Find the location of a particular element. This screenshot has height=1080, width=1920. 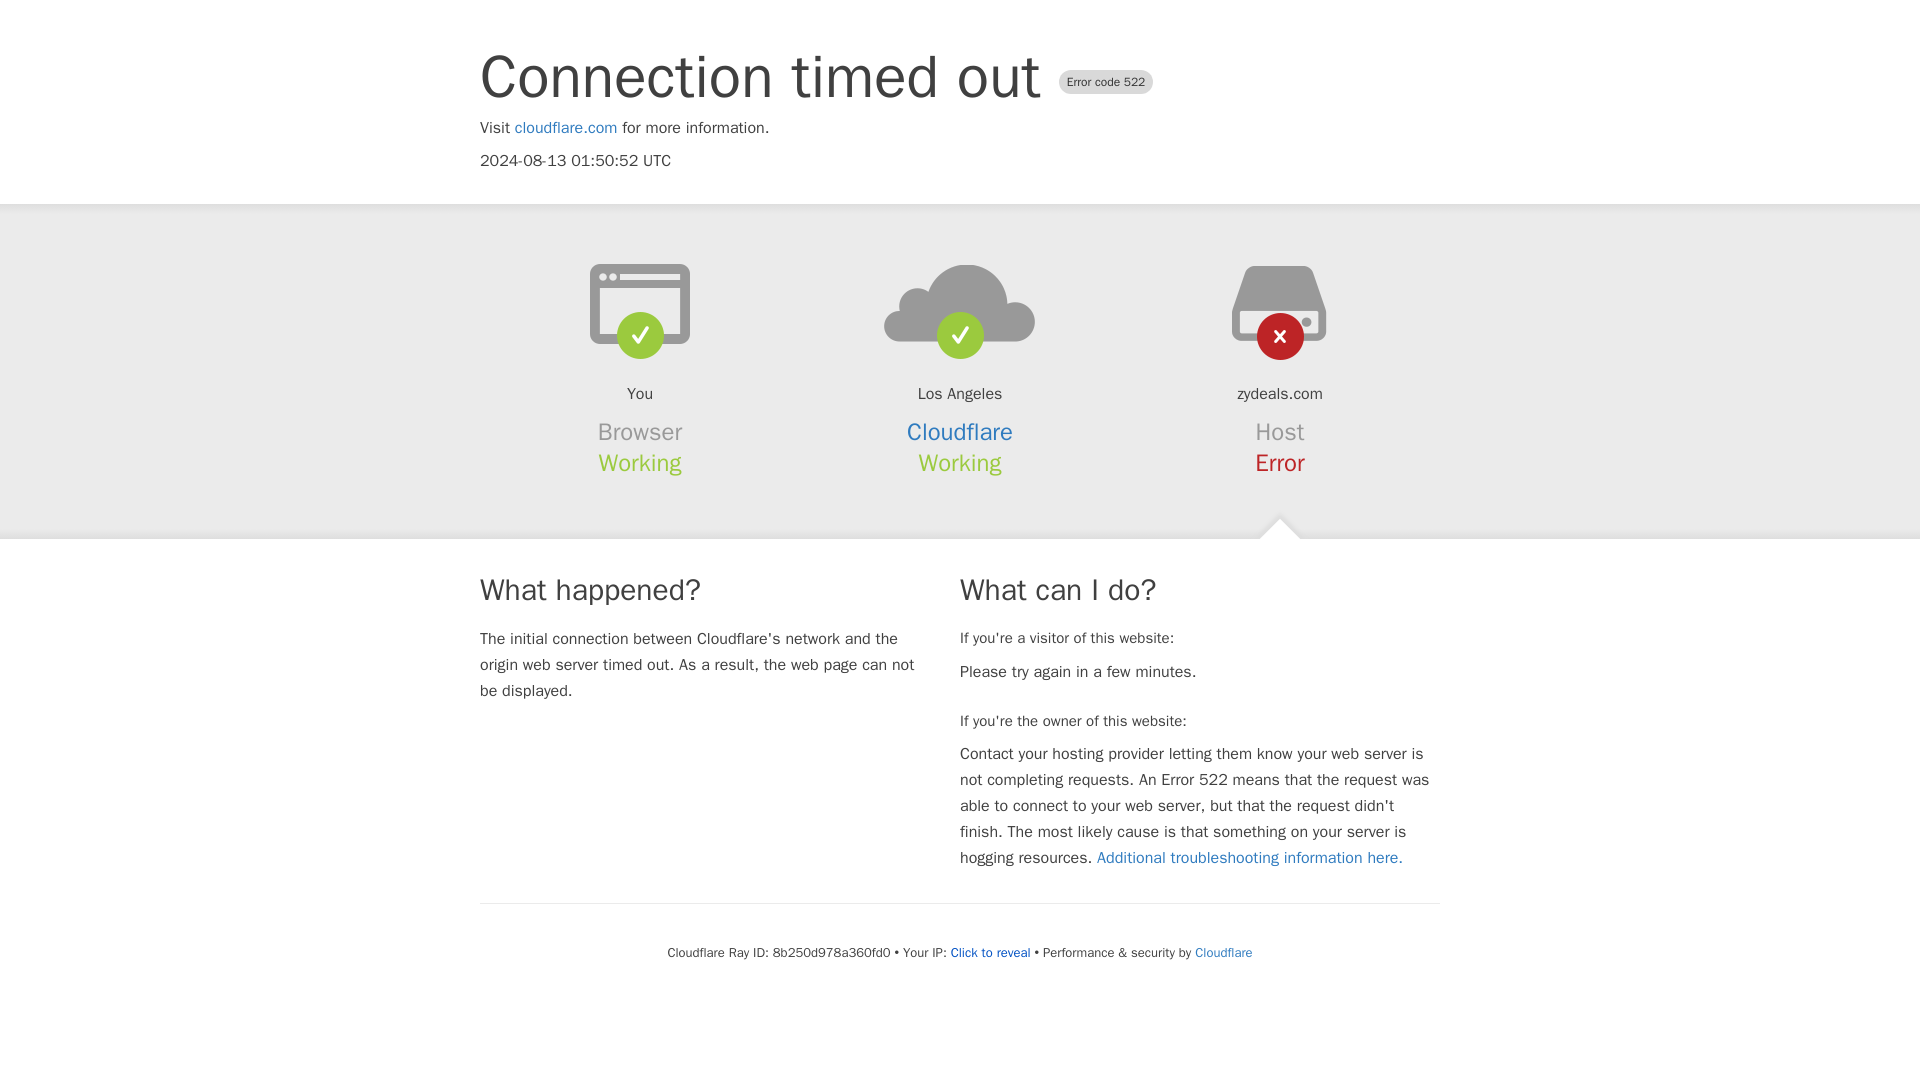

Cloudflare is located at coordinates (1222, 952).